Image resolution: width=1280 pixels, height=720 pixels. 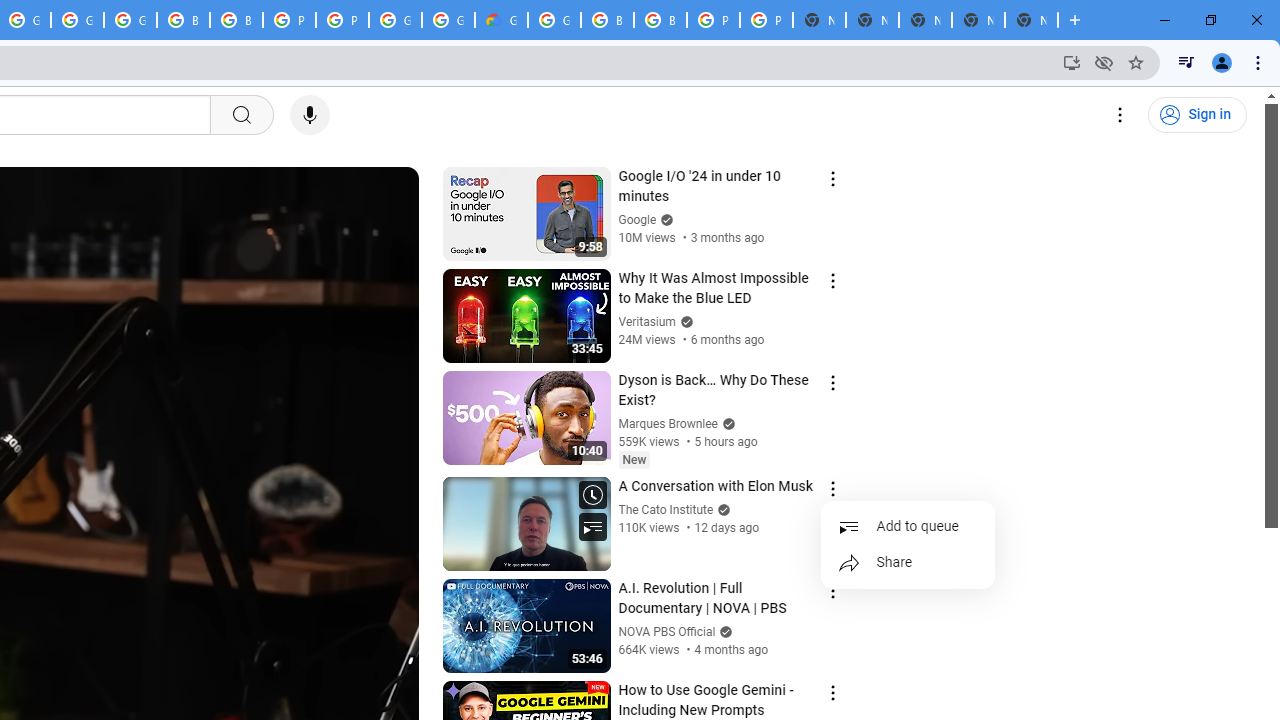 What do you see at coordinates (1072, 62) in the screenshot?
I see `Install YouTube` at bounding box center [1072, 62].